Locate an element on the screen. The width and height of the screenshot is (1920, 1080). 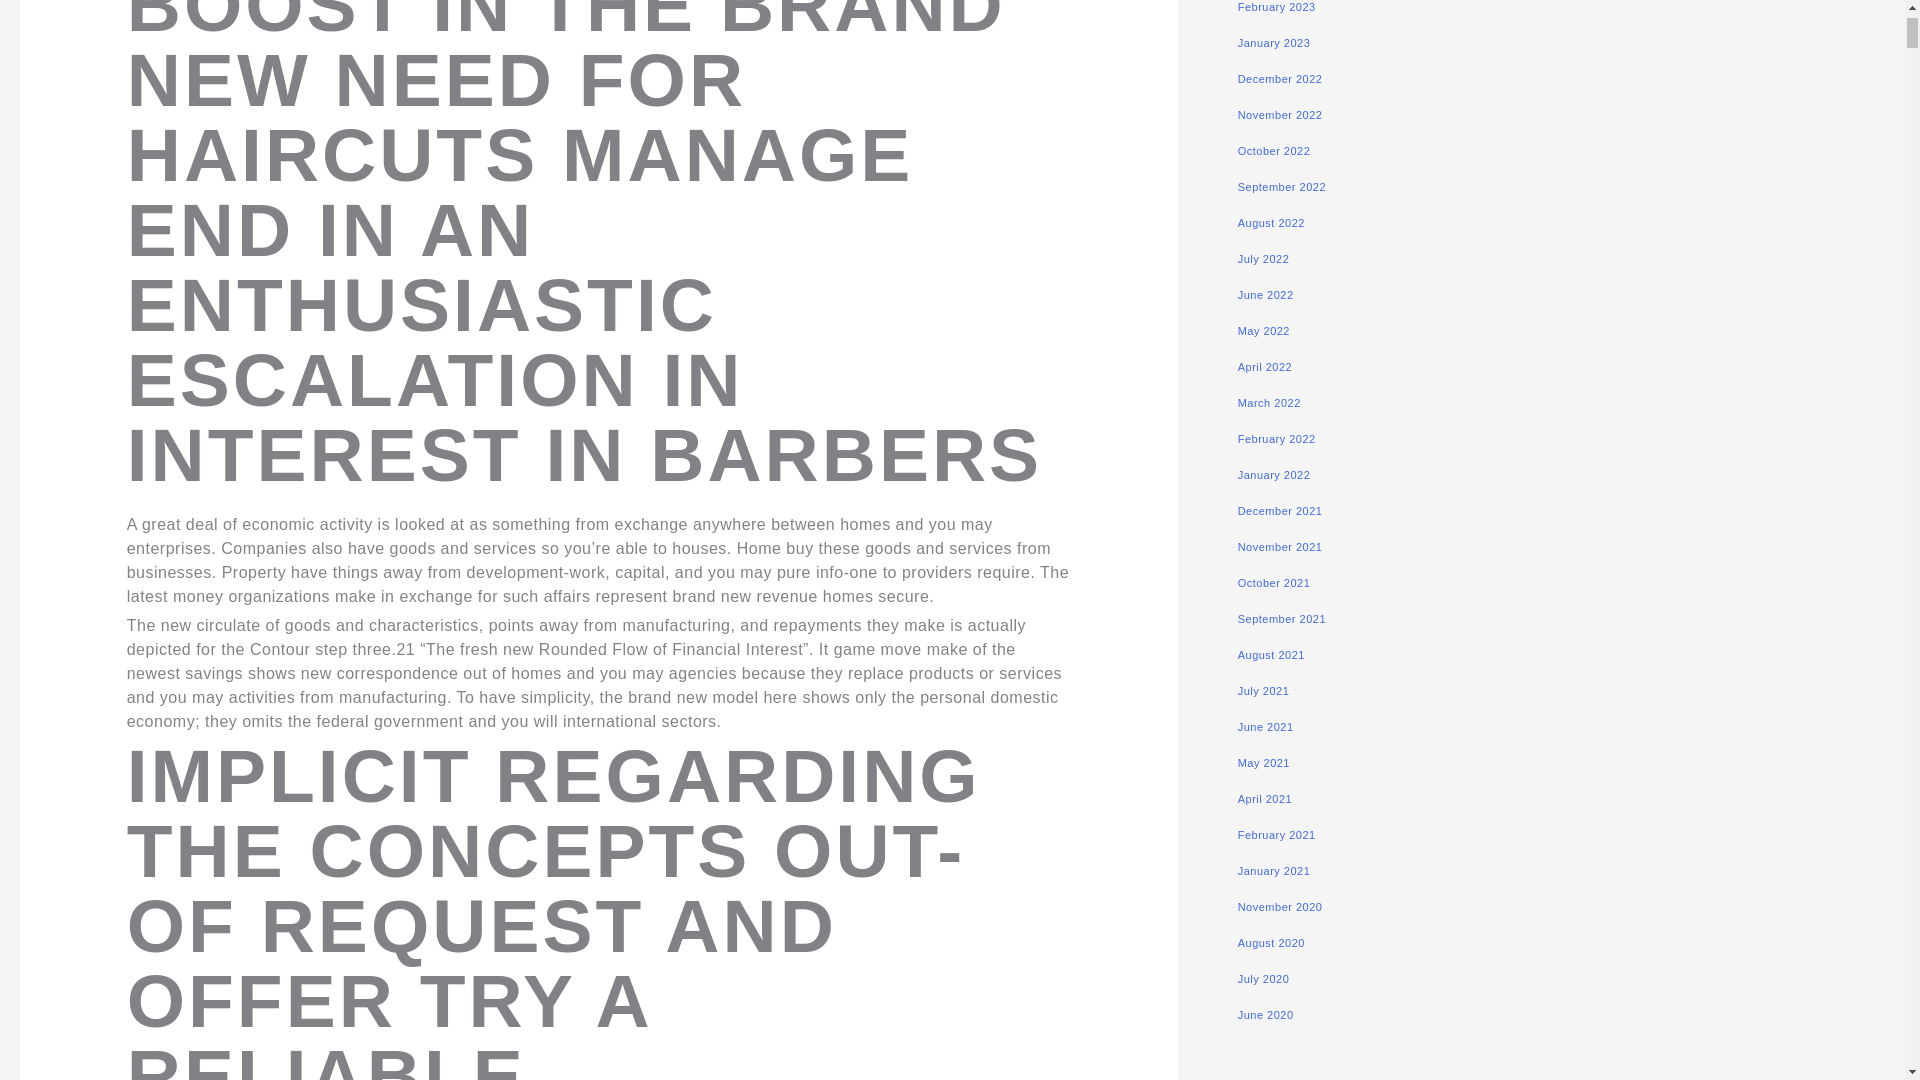
February 2023 is located at coordinates (1276, 6).